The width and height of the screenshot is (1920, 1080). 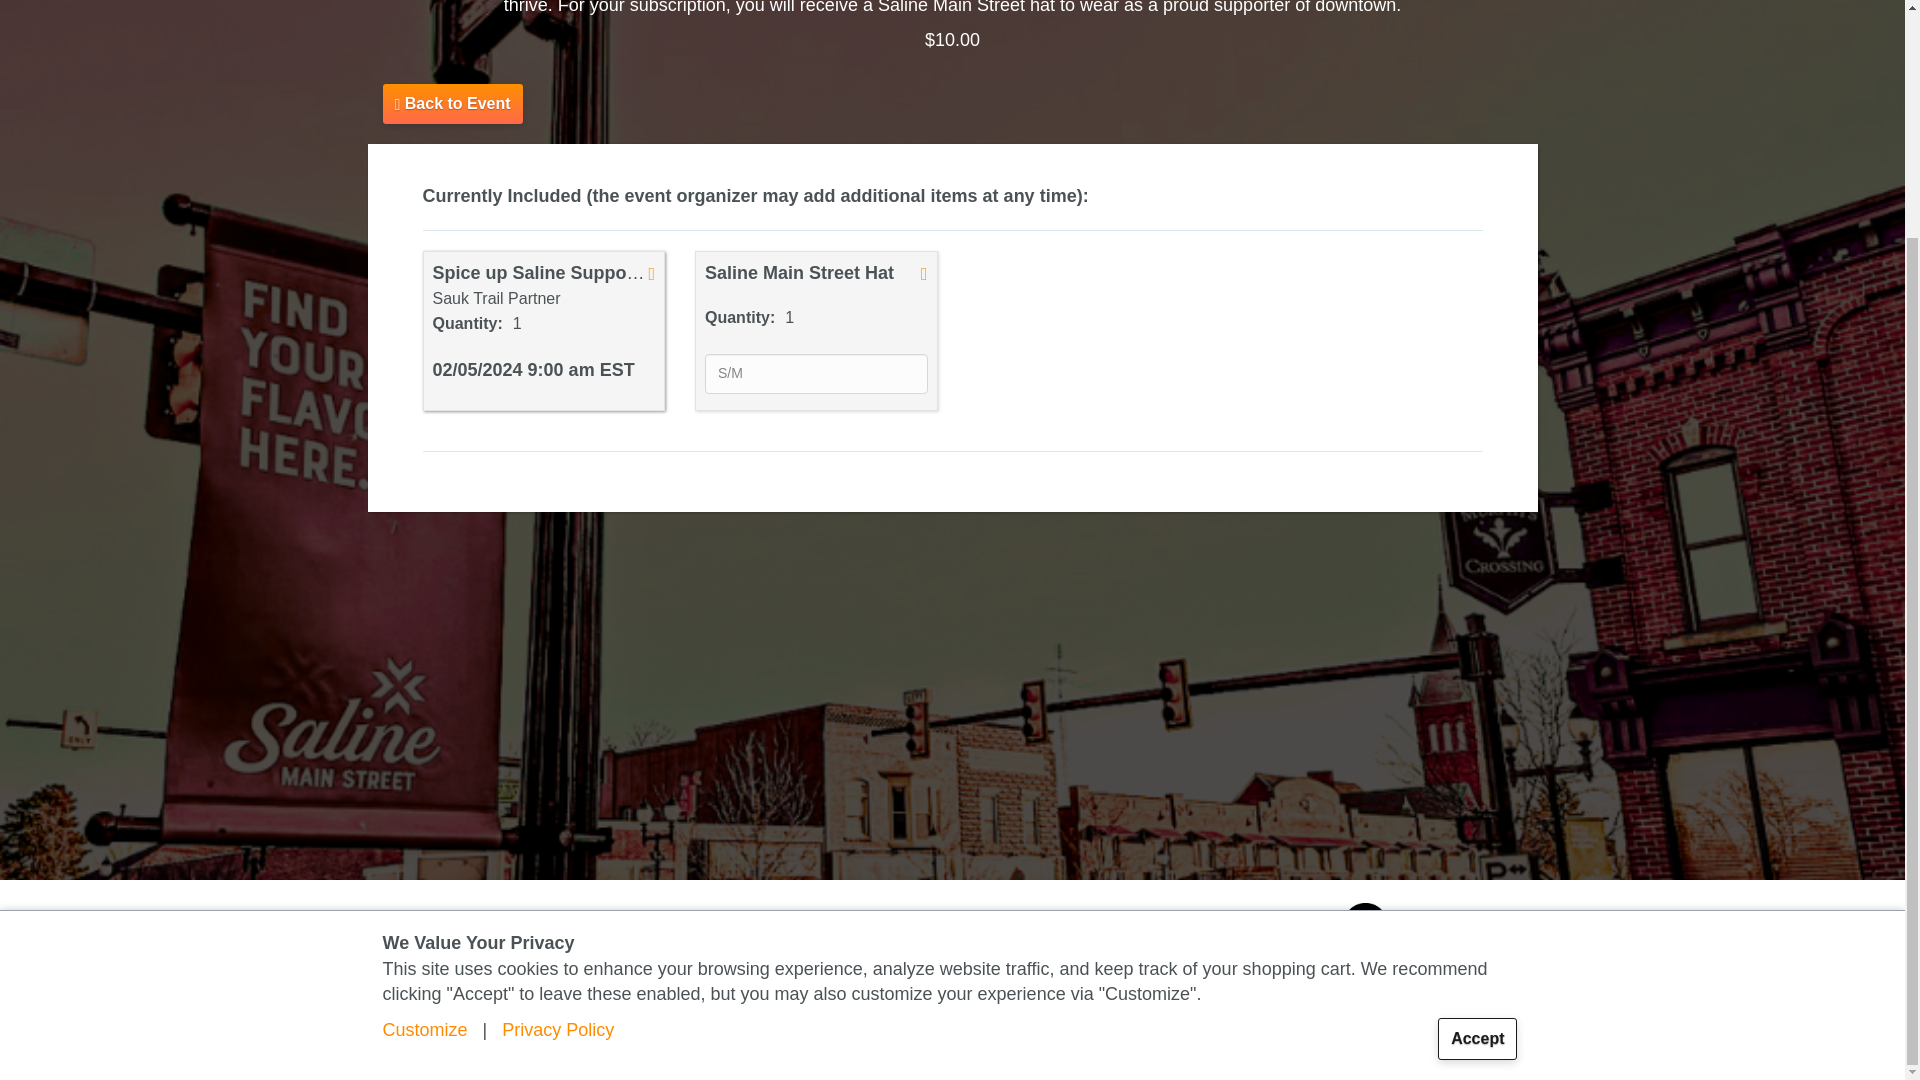 I want to click on TERMS AND CONDITIONS, so click(x=515, y=930).